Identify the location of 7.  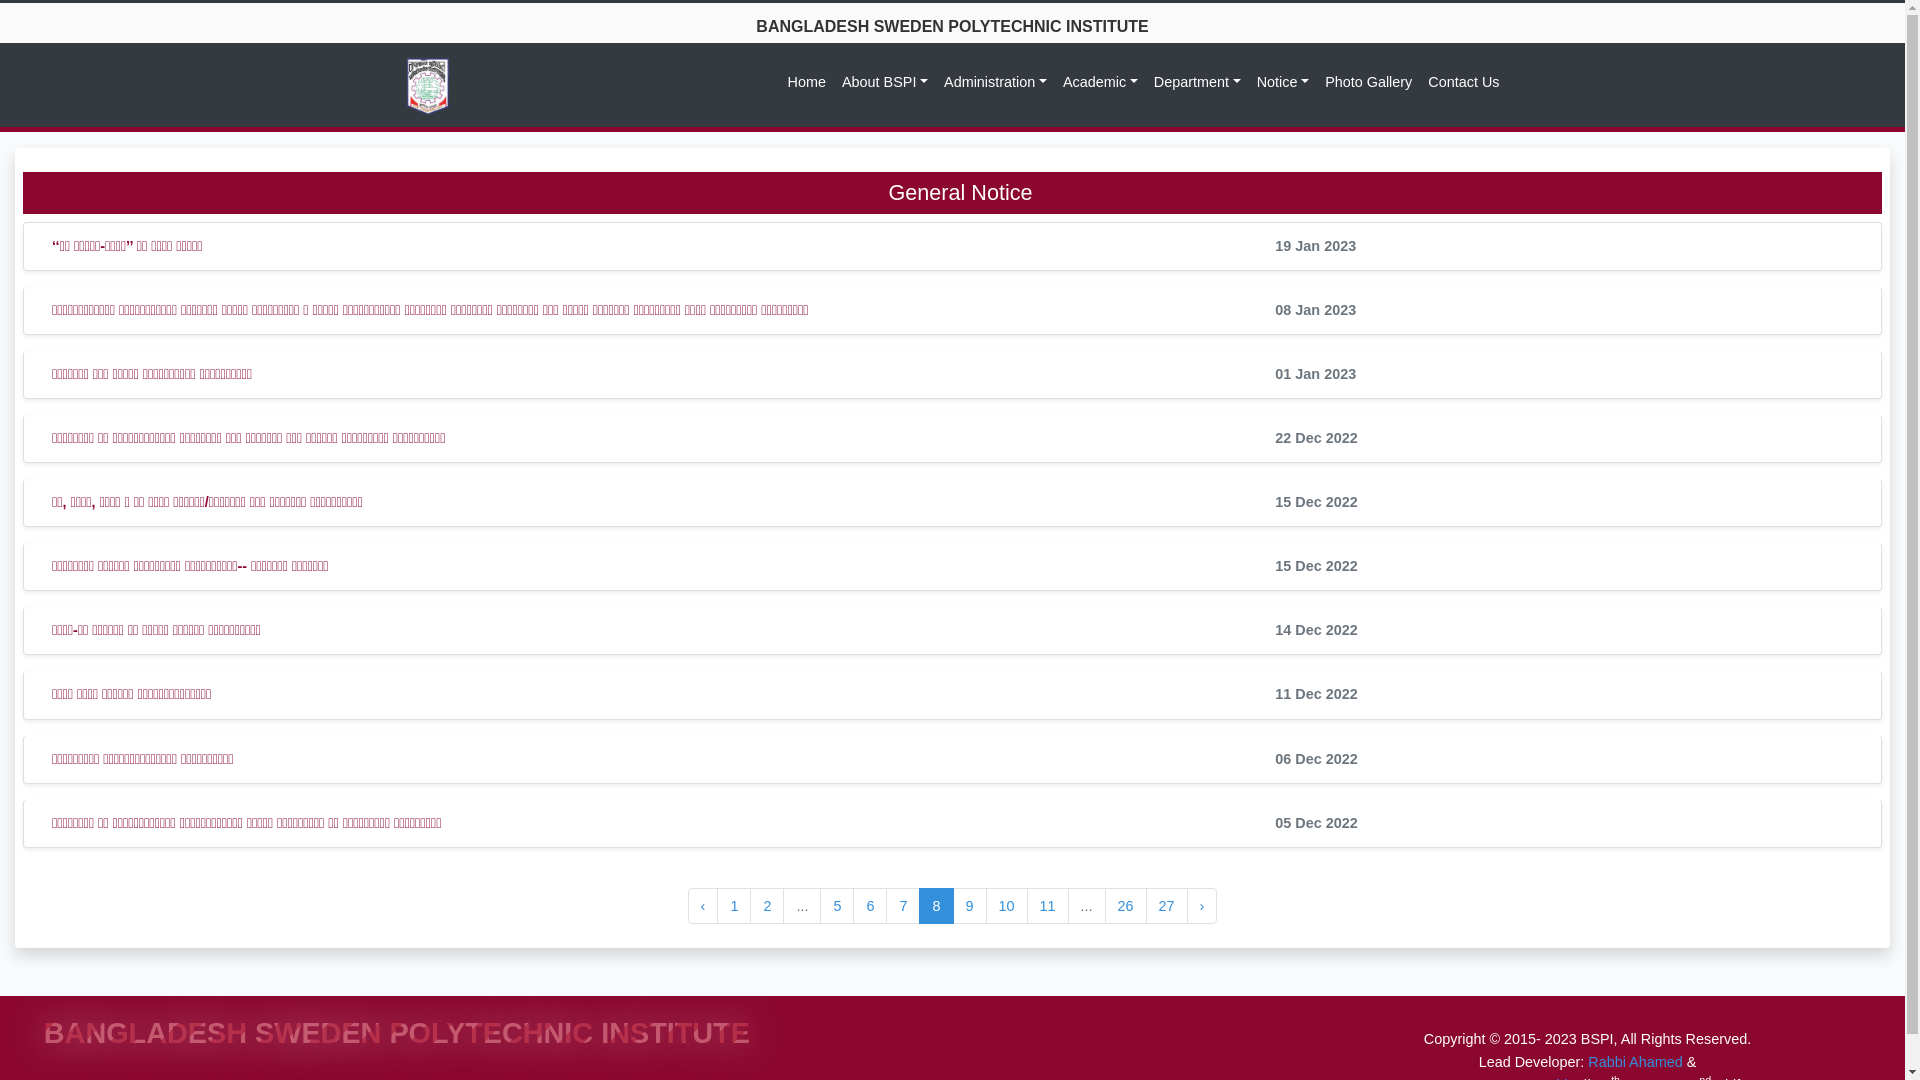
(903, 906).